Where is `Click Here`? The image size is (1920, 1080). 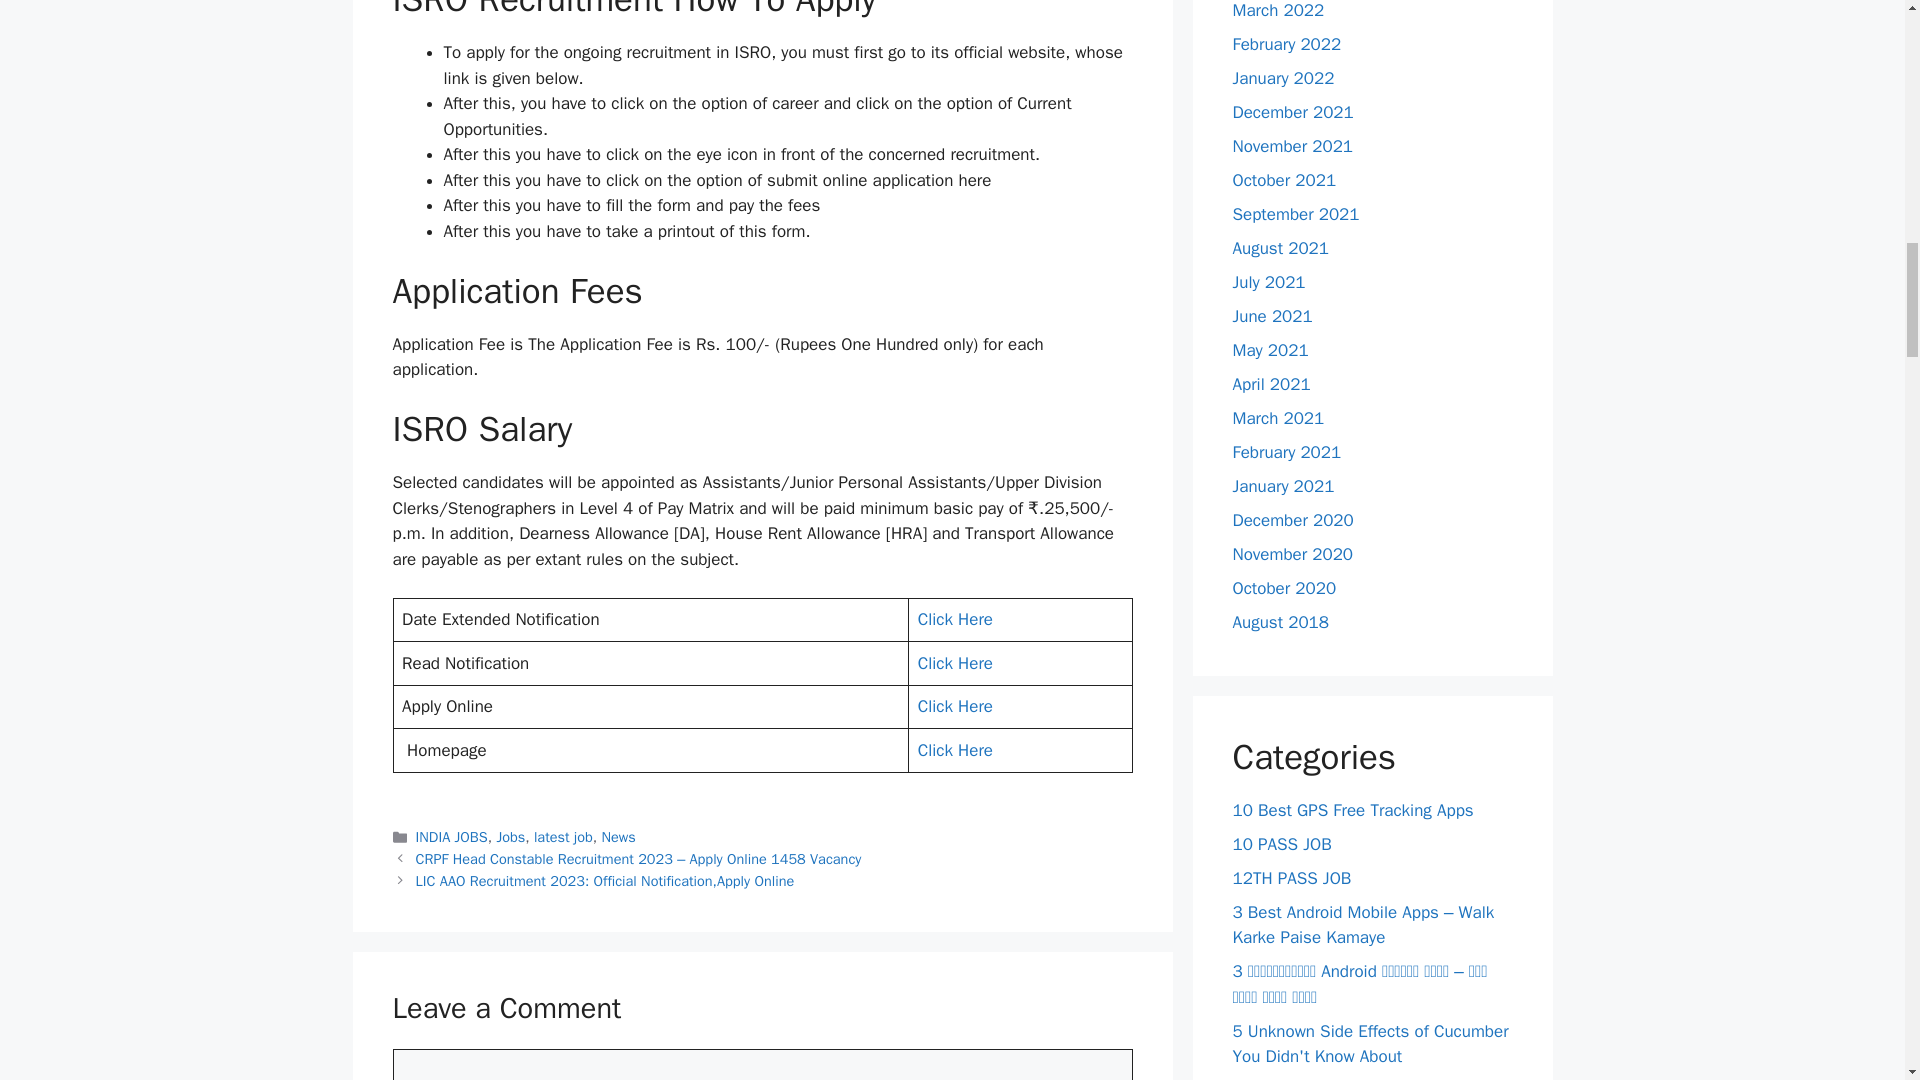 Click Here is located at coordinates (954, 663).